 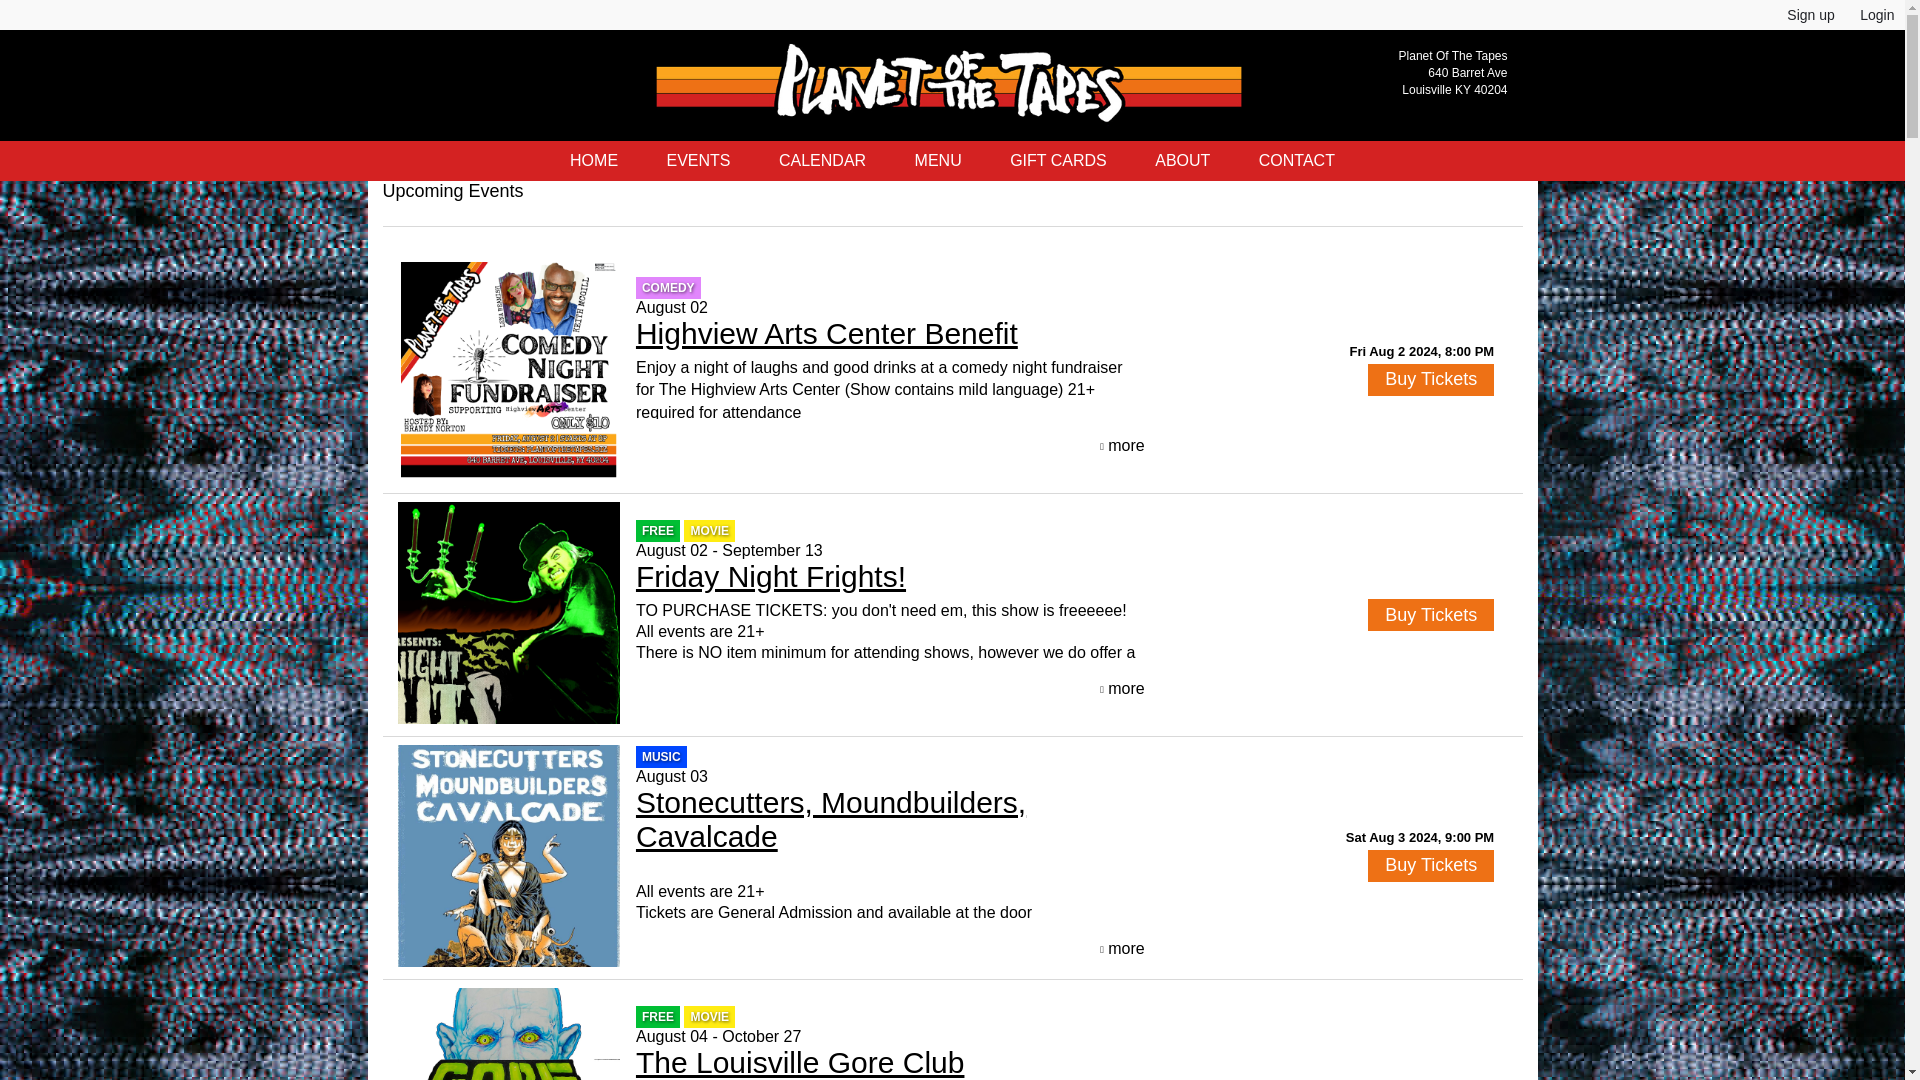 I want to click on Buy Tickets, so click(x=1430, y=380).